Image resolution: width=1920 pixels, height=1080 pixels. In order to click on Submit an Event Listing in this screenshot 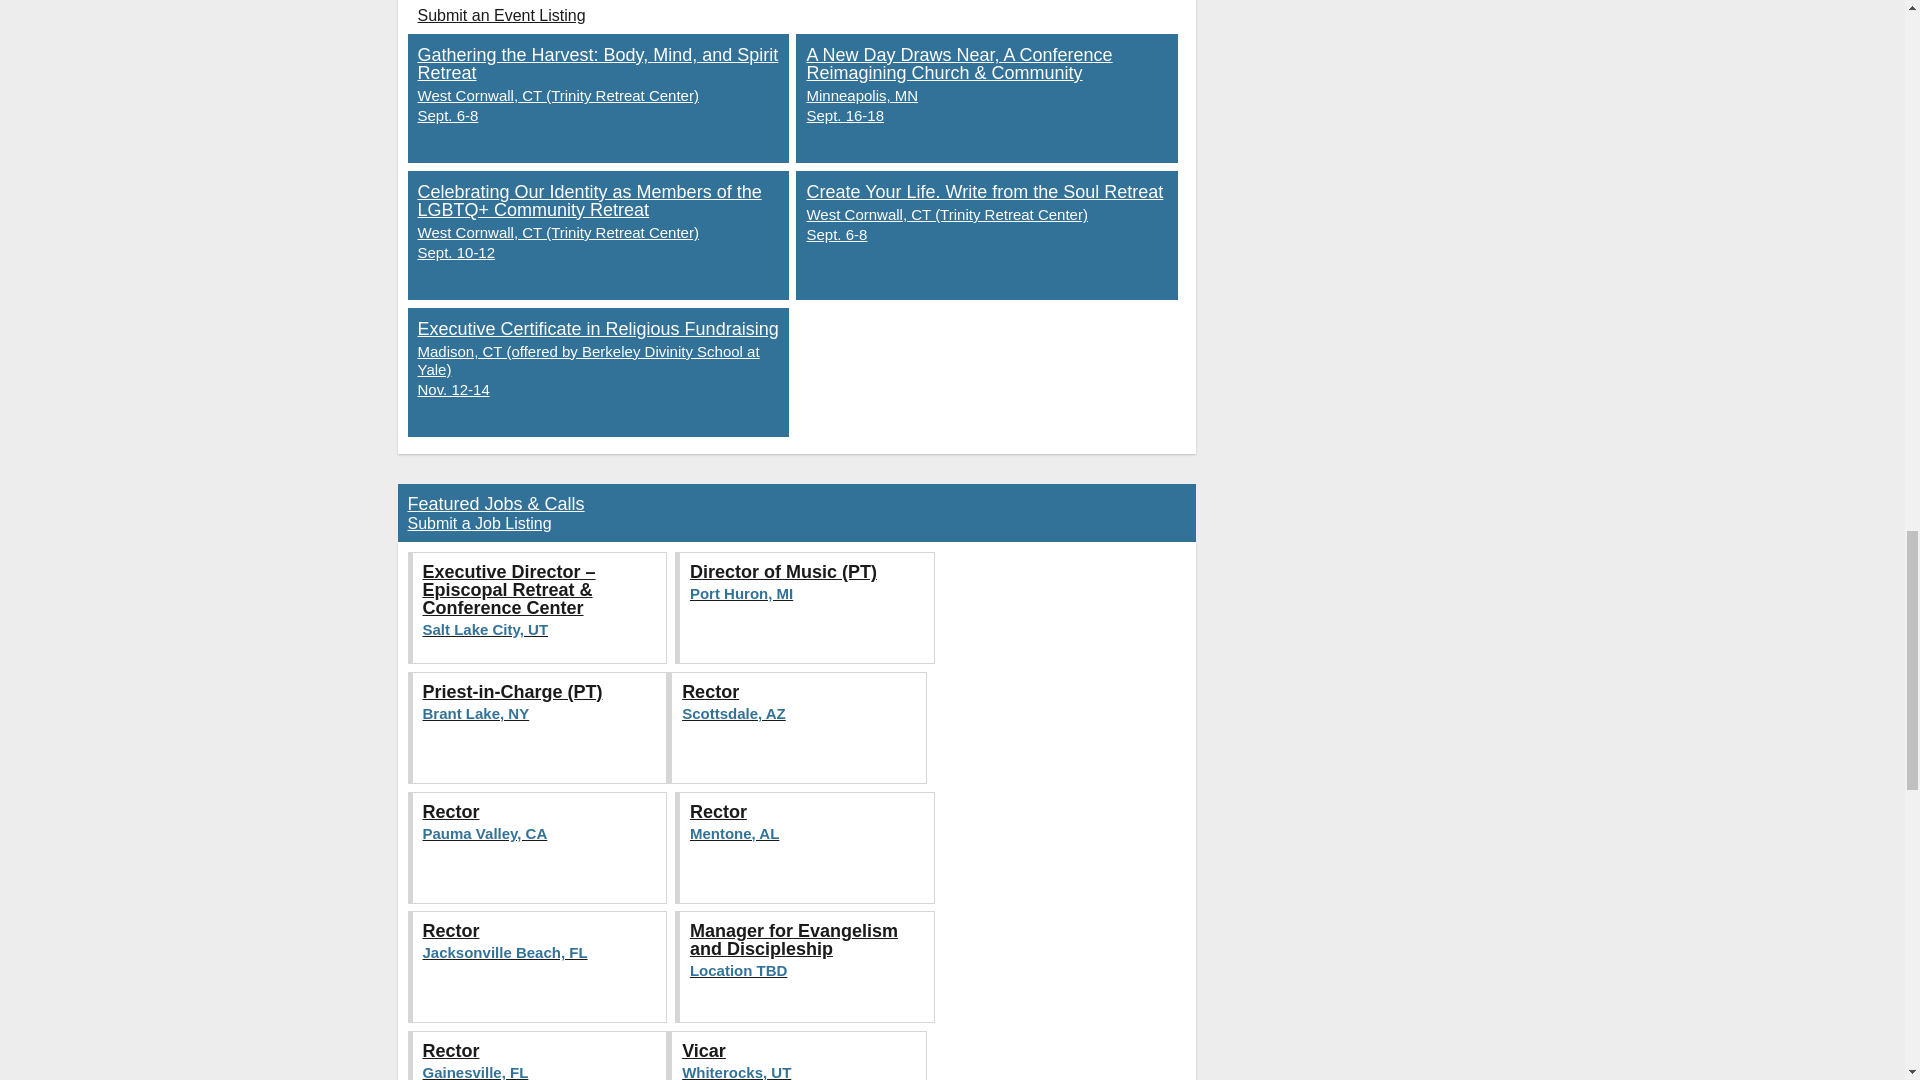, I will do `click(480, 524)`.